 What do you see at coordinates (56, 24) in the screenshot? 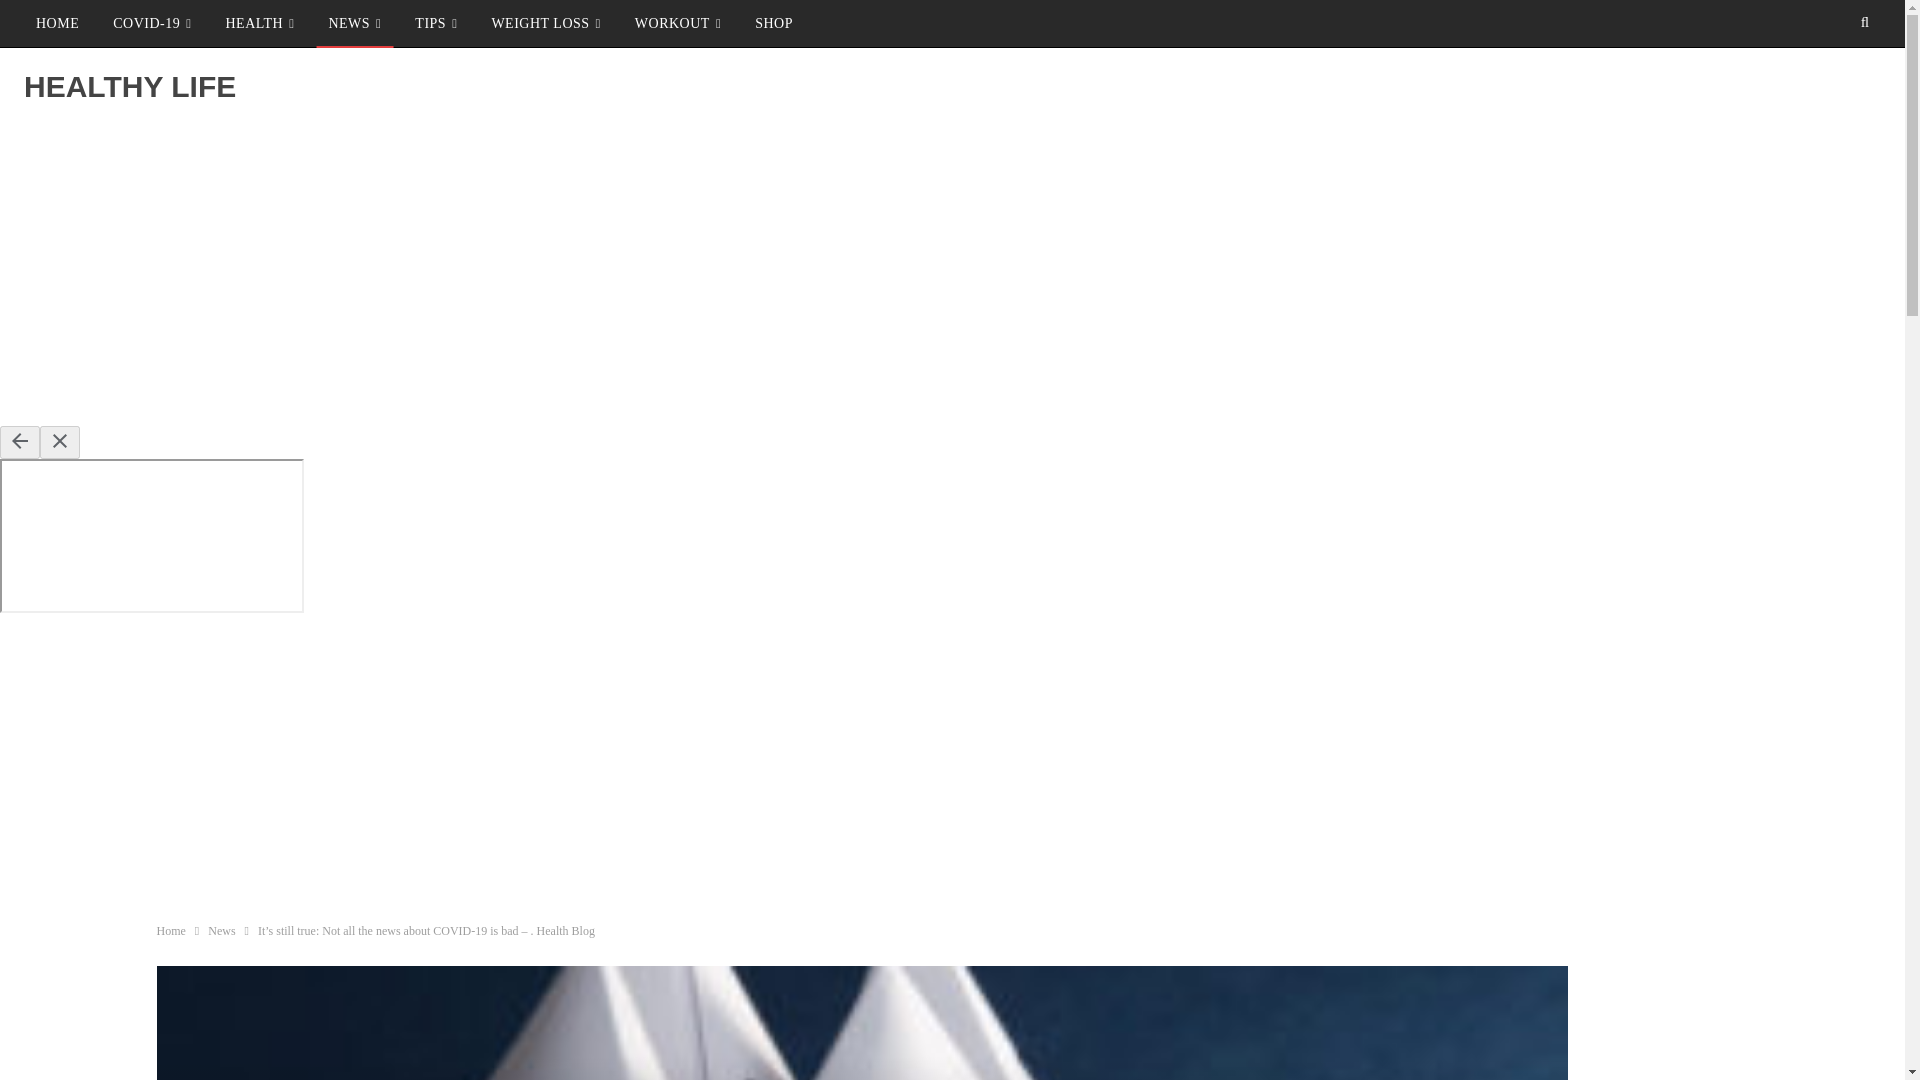
I see `HOME` at bounding box center [56, 24].